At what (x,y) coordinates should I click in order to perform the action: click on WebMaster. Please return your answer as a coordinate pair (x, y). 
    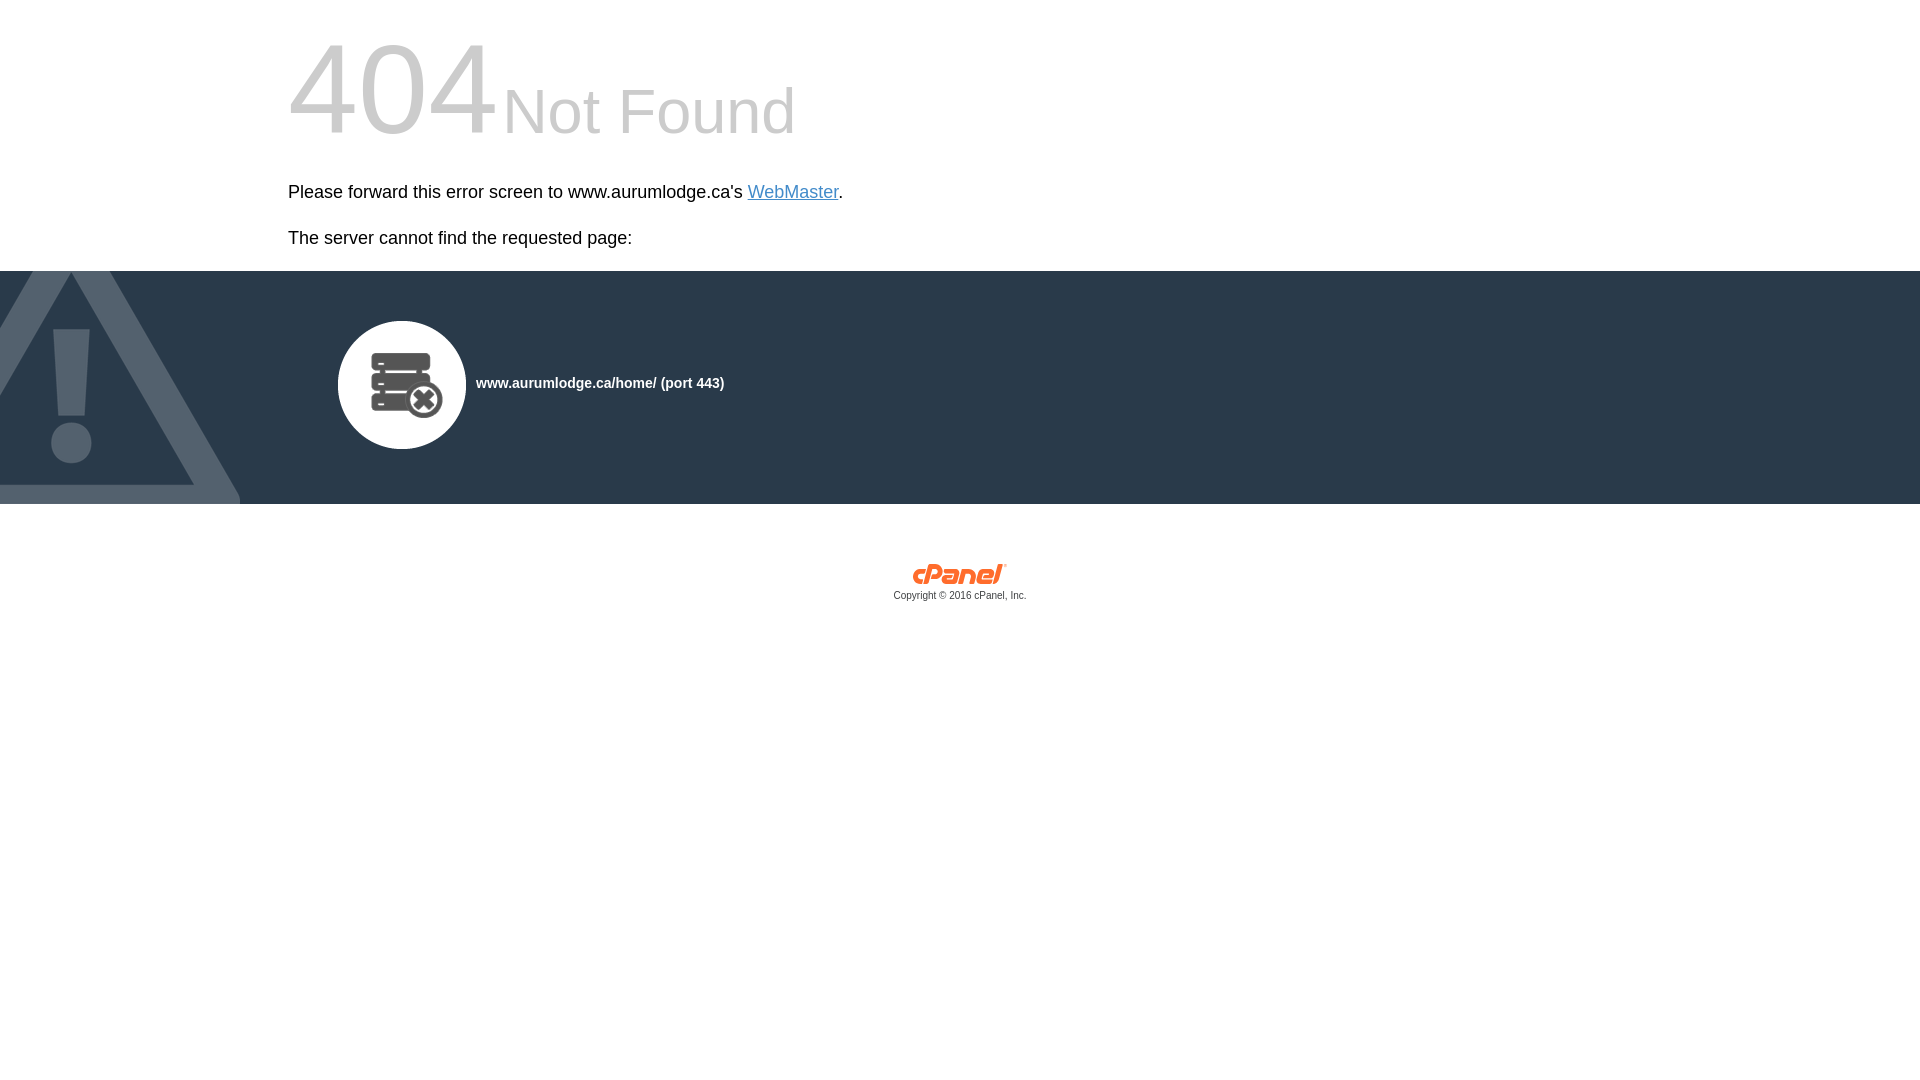
    Looking at the image, I should click on (794, 192).